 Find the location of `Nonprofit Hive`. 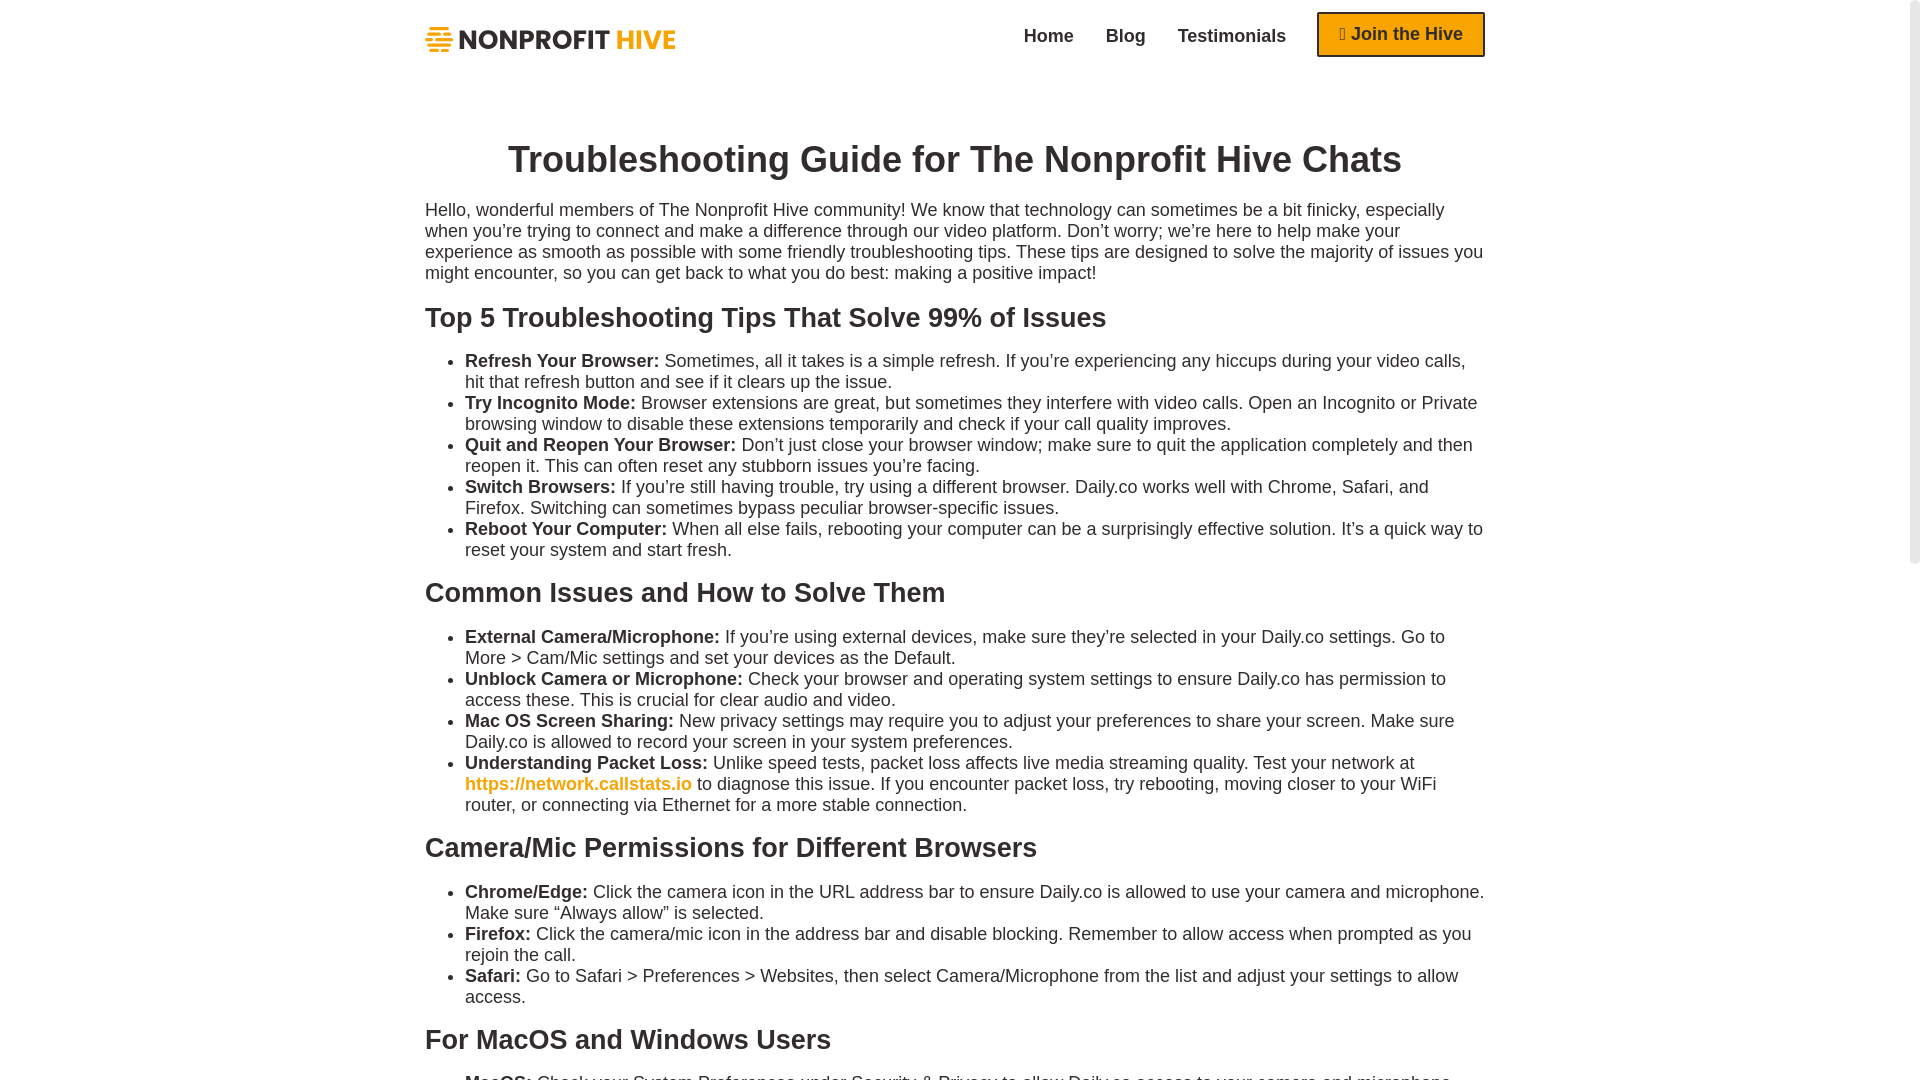

Nonprofit Hive is located at coordinates (550, 39).